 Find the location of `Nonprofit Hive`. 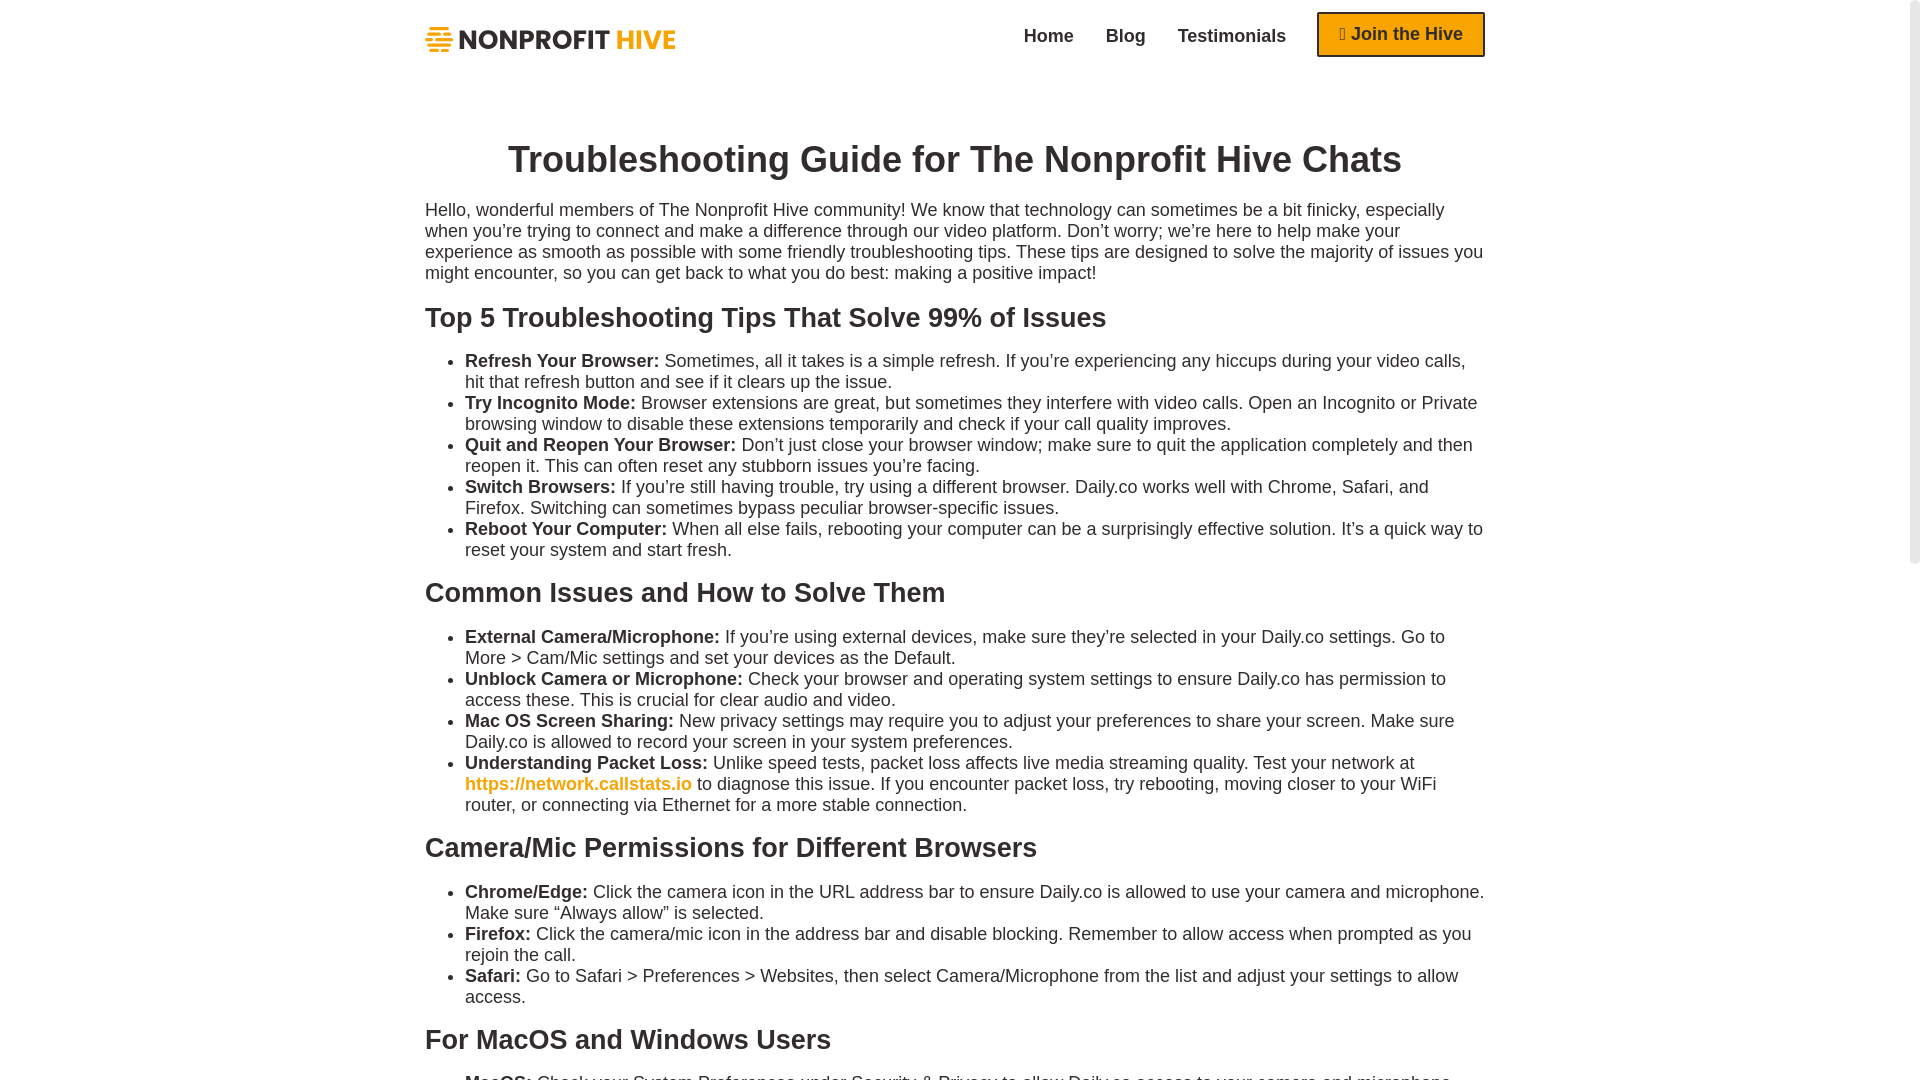

Nonprofit Hive is located at coordinates (550, 39).